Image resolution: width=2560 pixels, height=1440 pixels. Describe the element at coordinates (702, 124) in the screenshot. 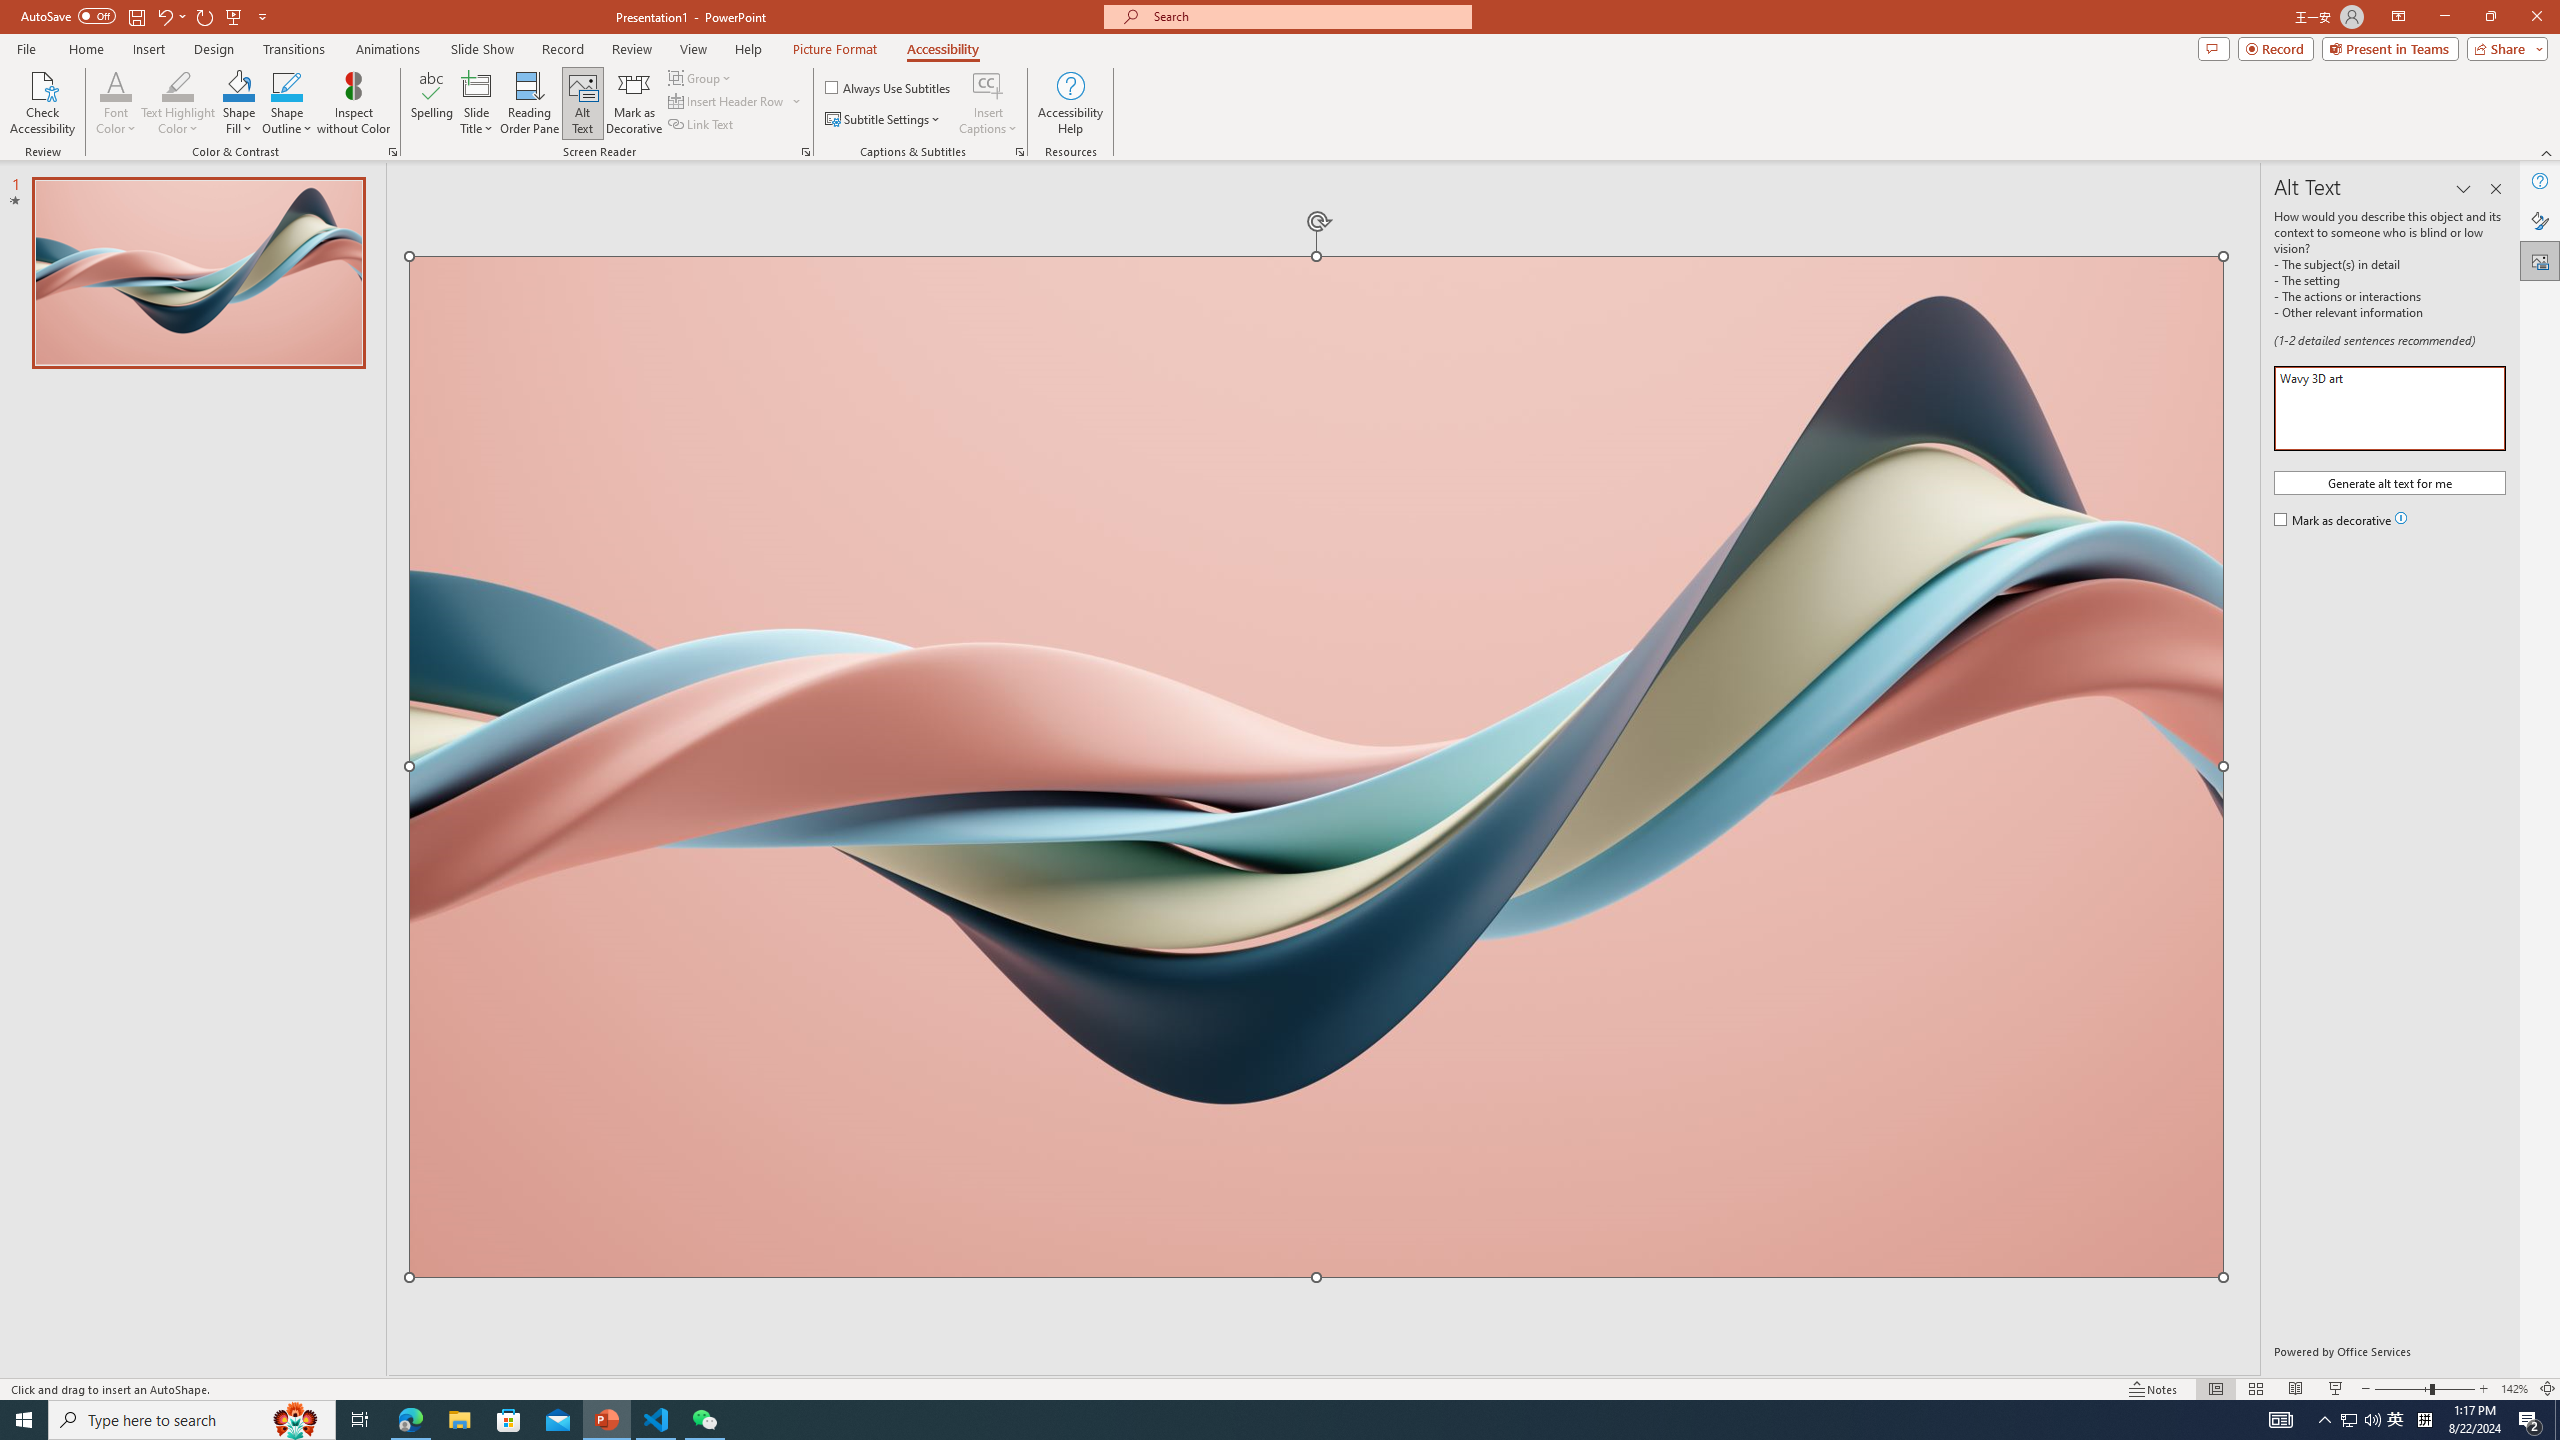

I see `Link Text` at that location.